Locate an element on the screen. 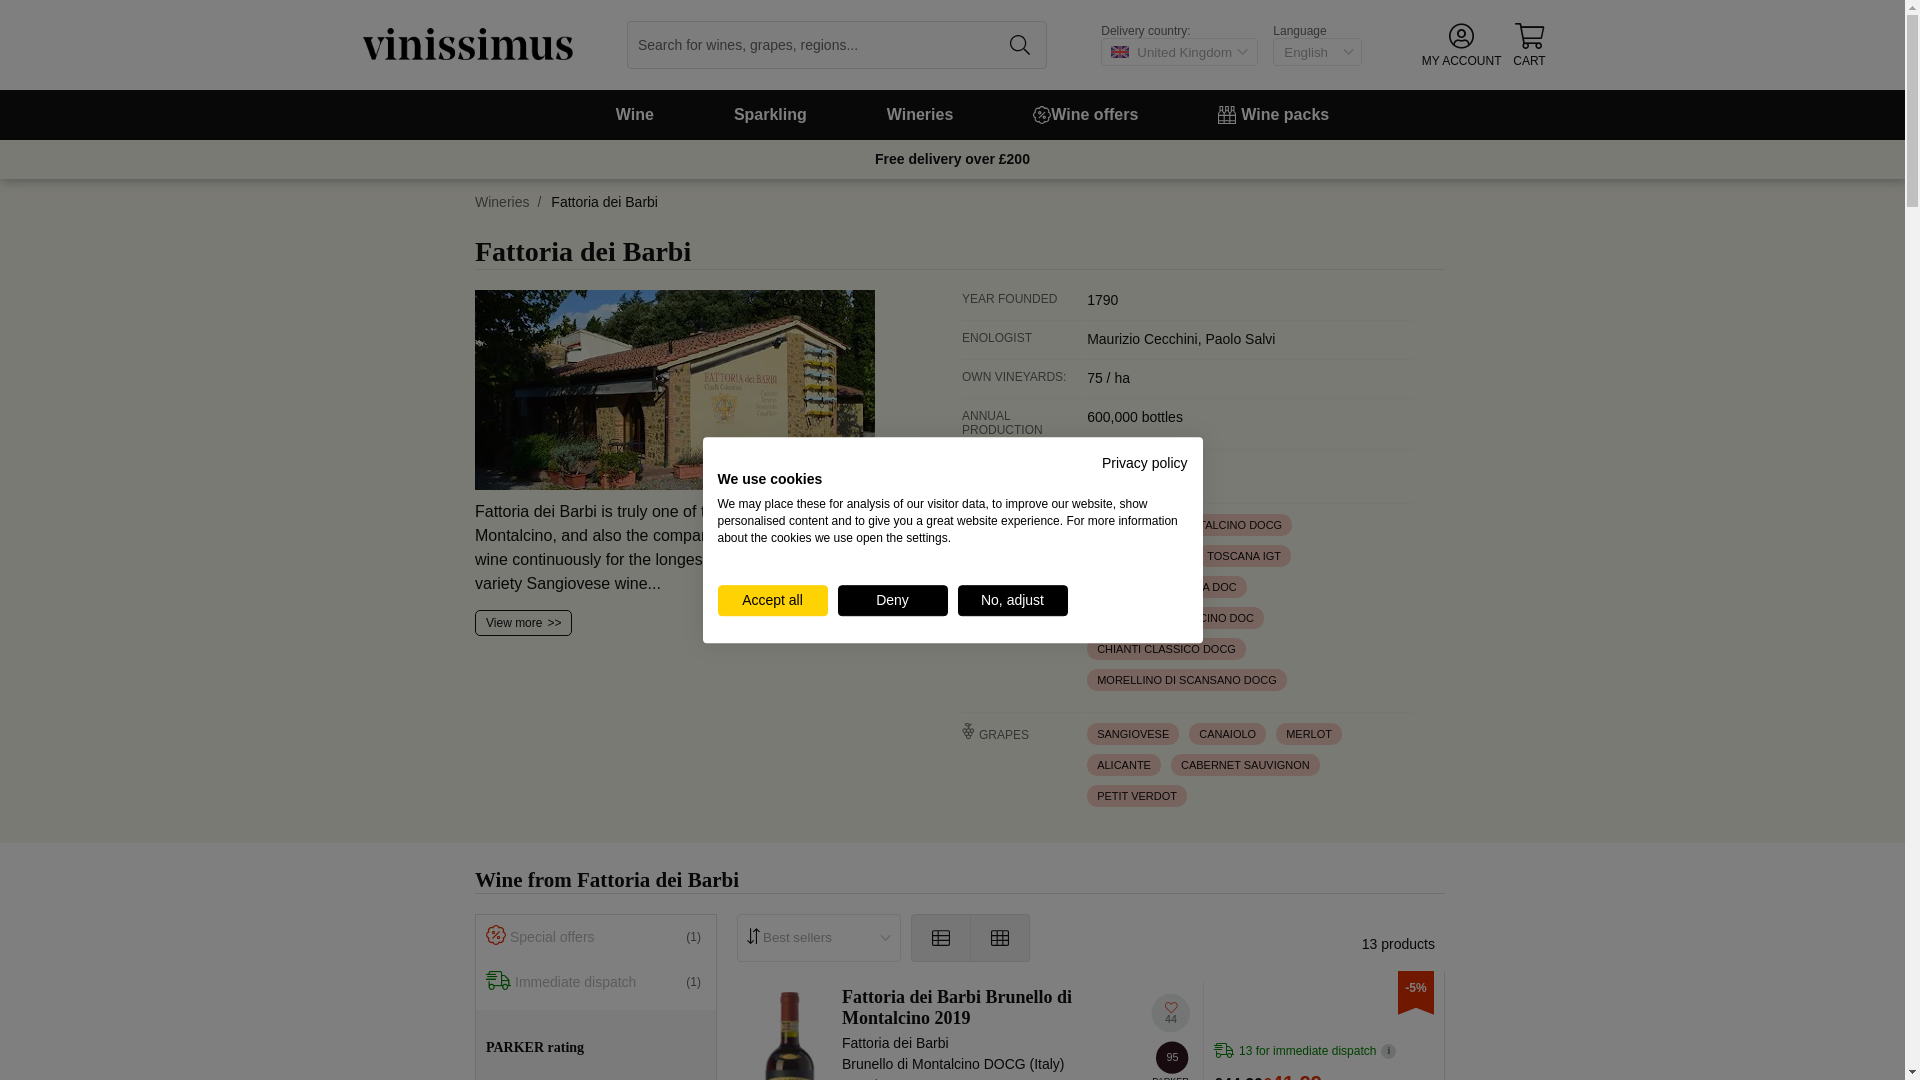 Image resolution: width=1920 pixels, height=1080 pixels. Wineries is located at coordinates (920, 114).